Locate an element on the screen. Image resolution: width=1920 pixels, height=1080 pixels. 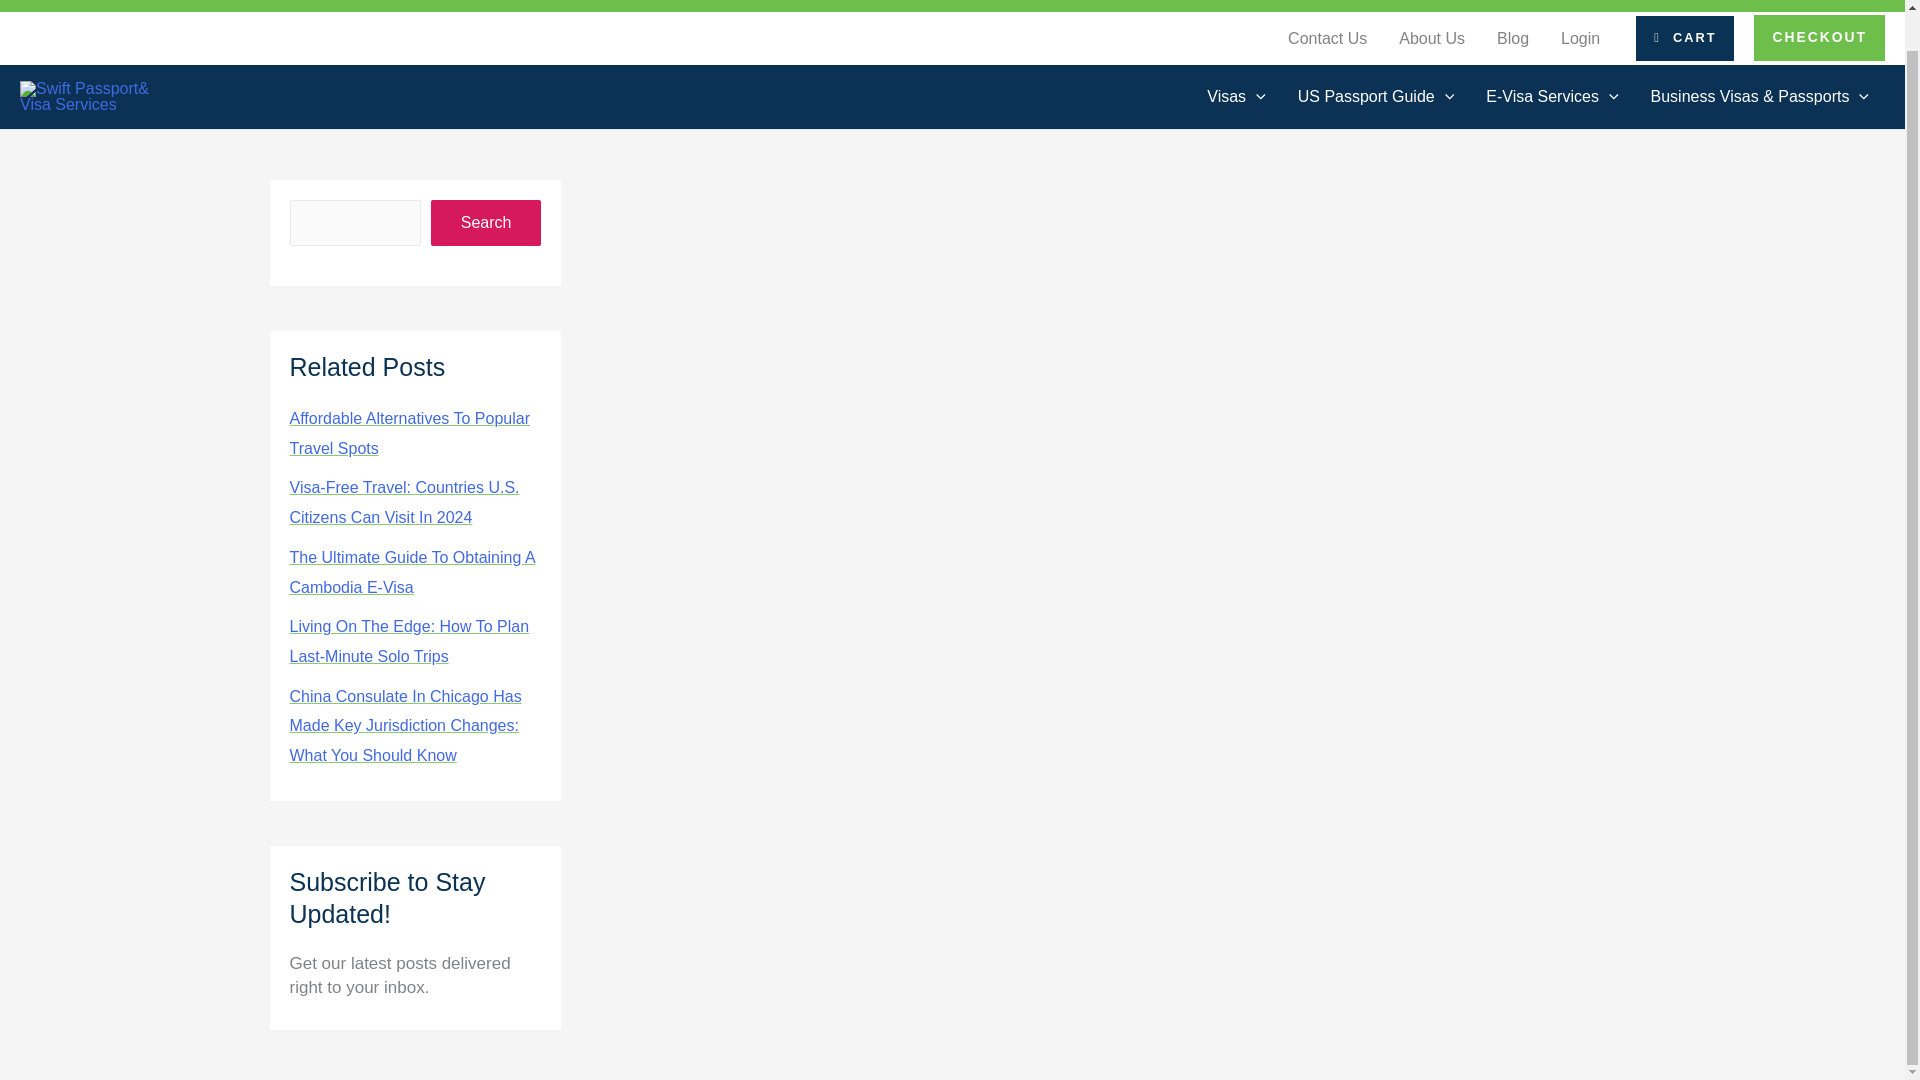
Visas is located at coordinates (1235, 97).